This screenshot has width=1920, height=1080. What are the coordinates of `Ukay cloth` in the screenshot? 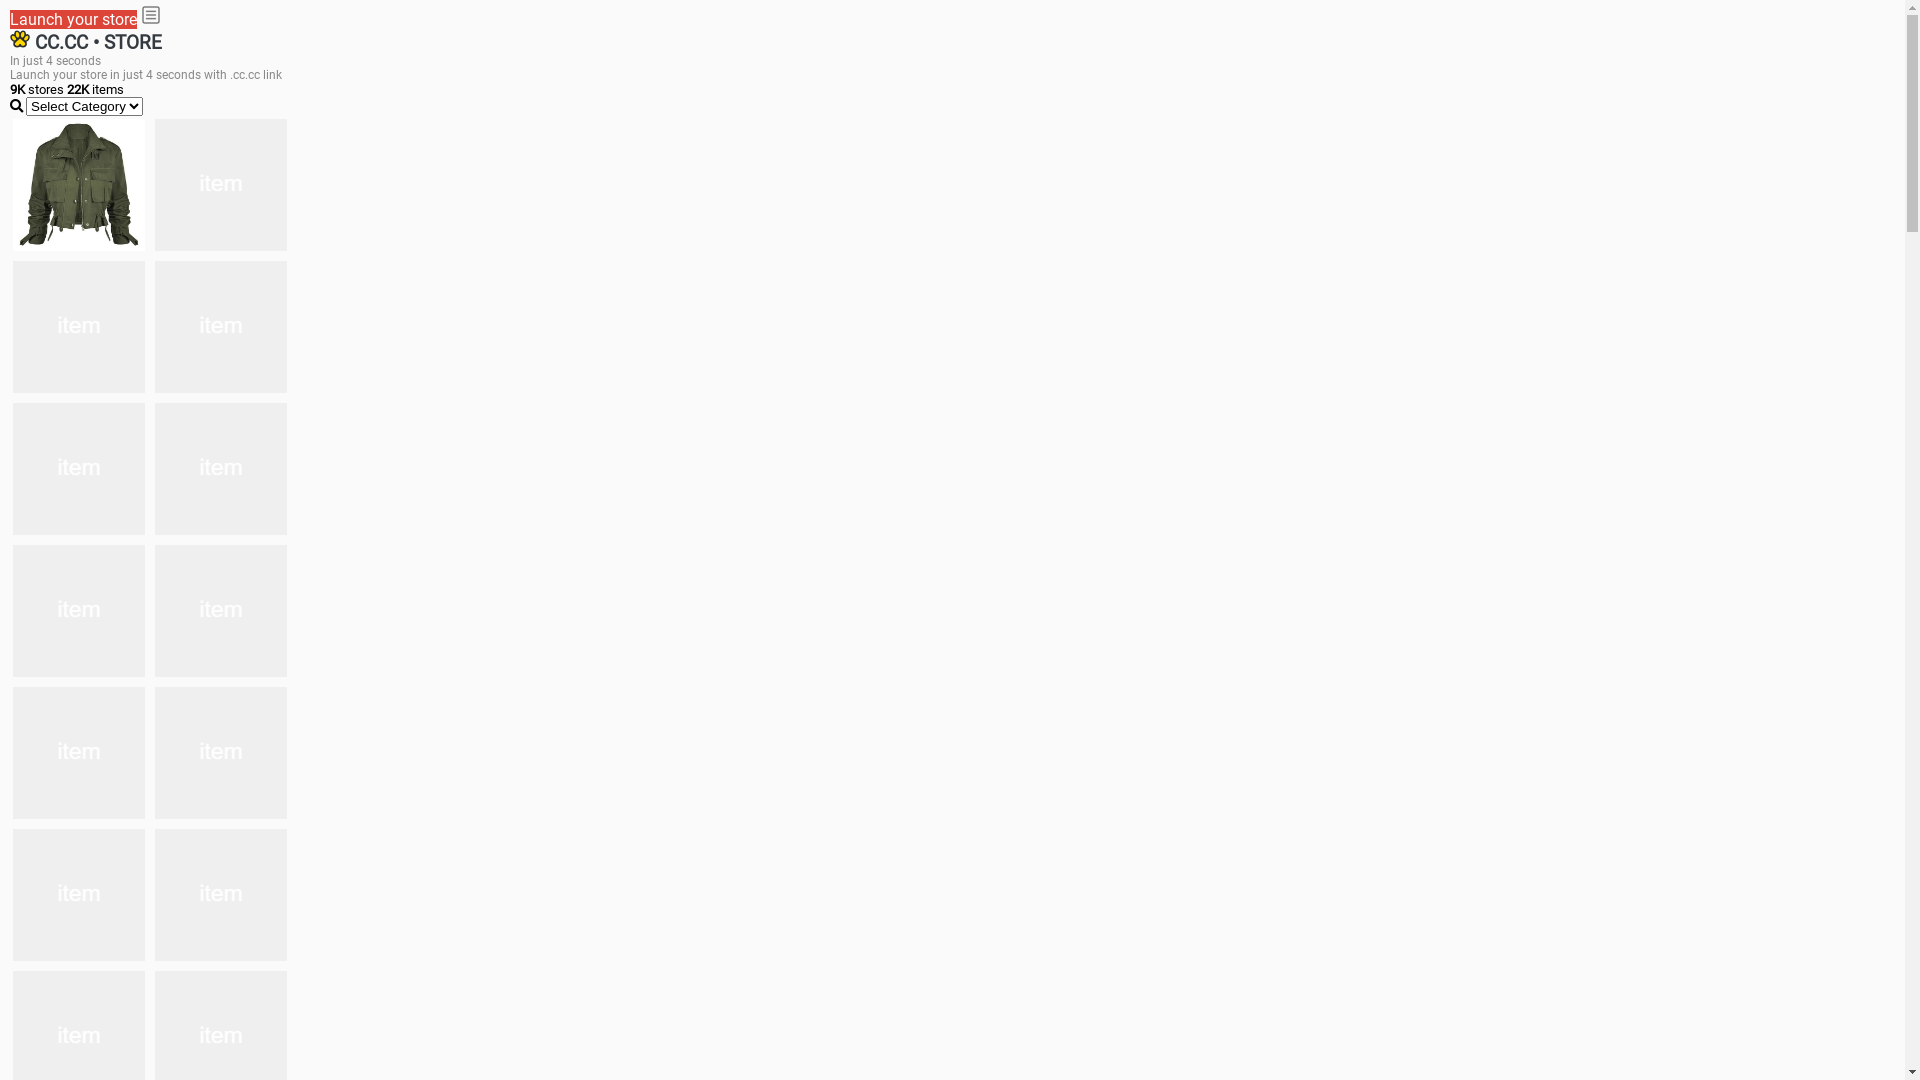 It's located at (221, 469).